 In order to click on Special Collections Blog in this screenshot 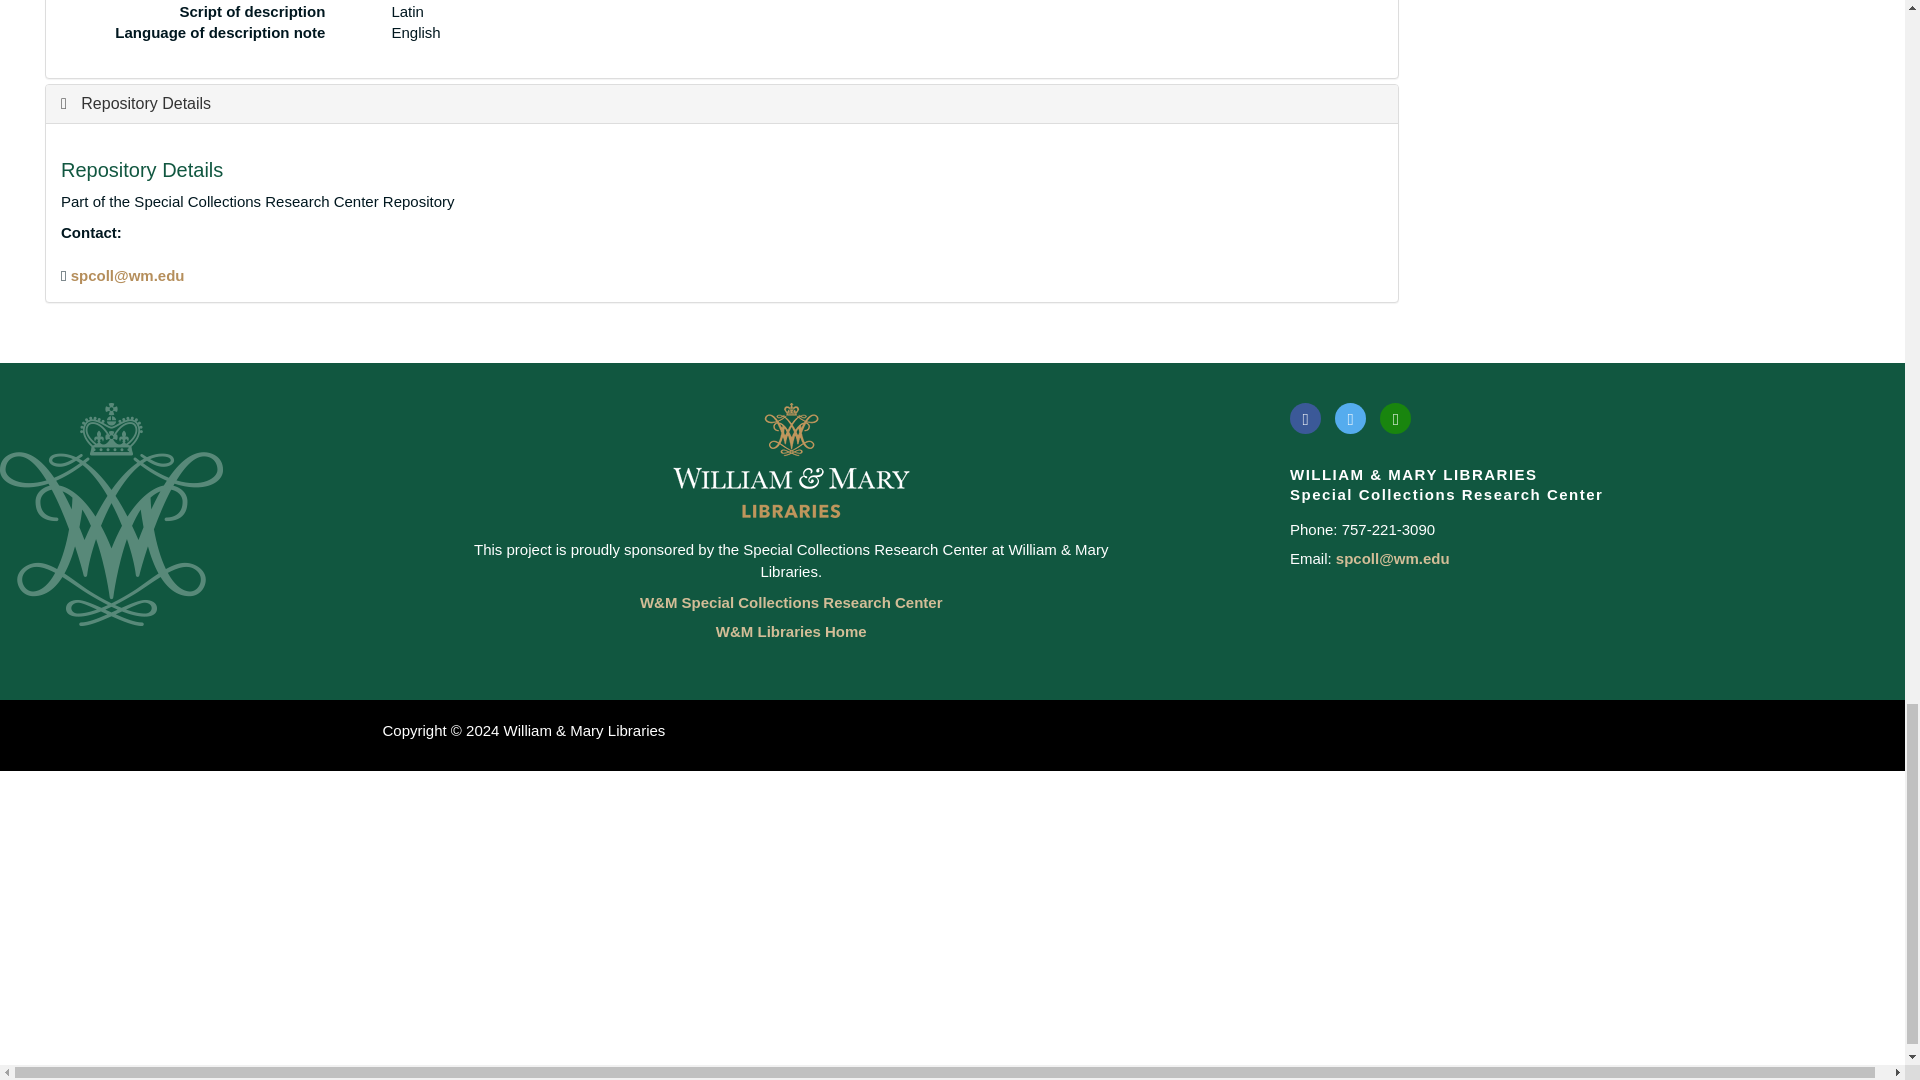, I will do `click(1396, 418)`.